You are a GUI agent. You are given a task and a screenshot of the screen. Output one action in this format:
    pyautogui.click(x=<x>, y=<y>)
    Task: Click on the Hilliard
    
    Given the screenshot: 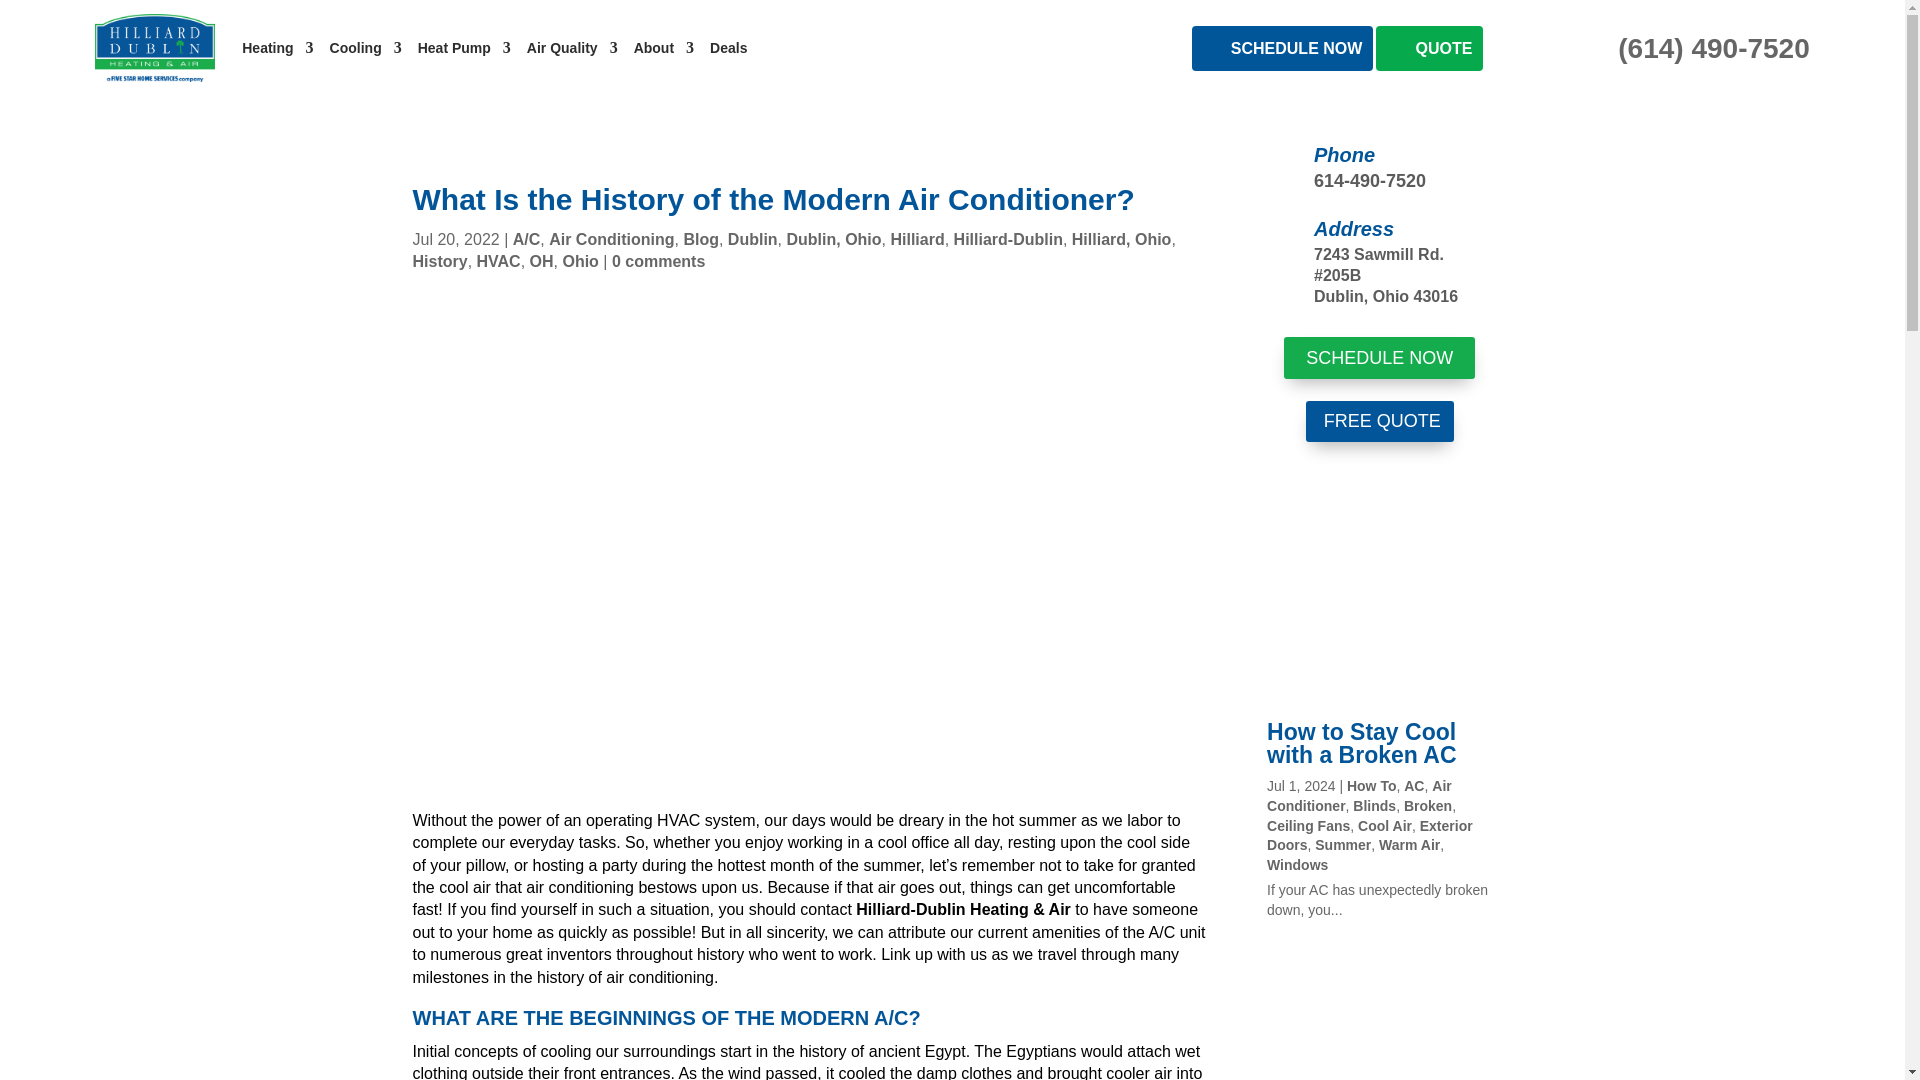 What is the action you would take?
    pyautogui.click(x=917, y=240)
    